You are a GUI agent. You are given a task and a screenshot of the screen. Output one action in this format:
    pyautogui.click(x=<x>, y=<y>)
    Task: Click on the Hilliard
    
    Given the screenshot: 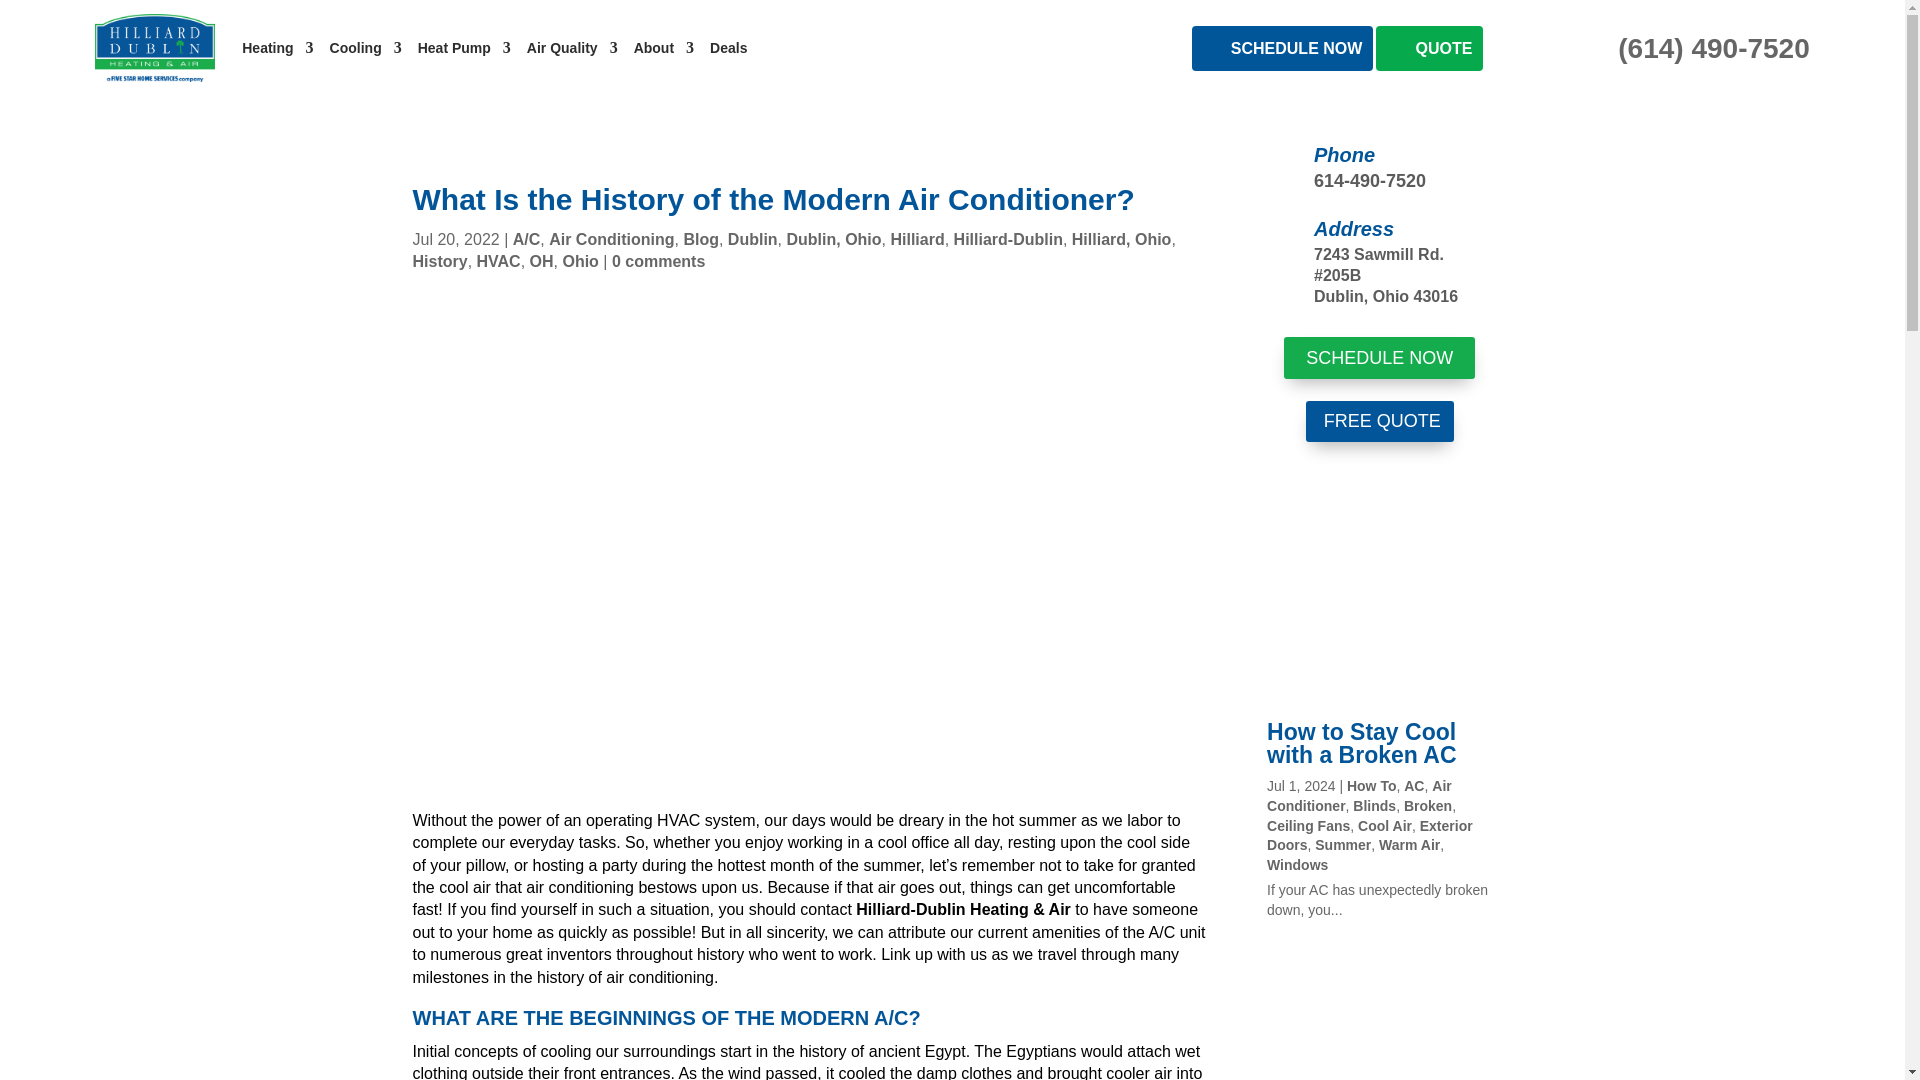 What is the action you would take?
    pyautogui.click(x=917, y=240)
    